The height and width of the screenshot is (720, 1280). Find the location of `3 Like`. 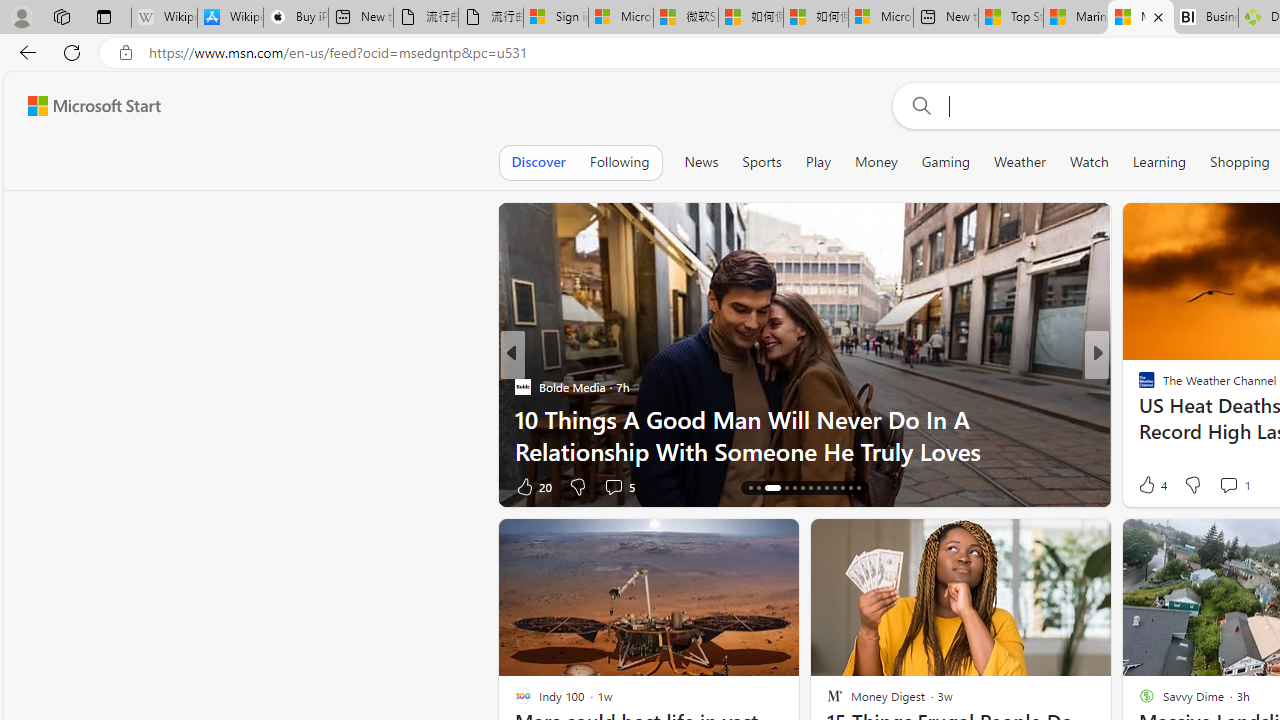

3 Like is located at coordinates (1145, 486).